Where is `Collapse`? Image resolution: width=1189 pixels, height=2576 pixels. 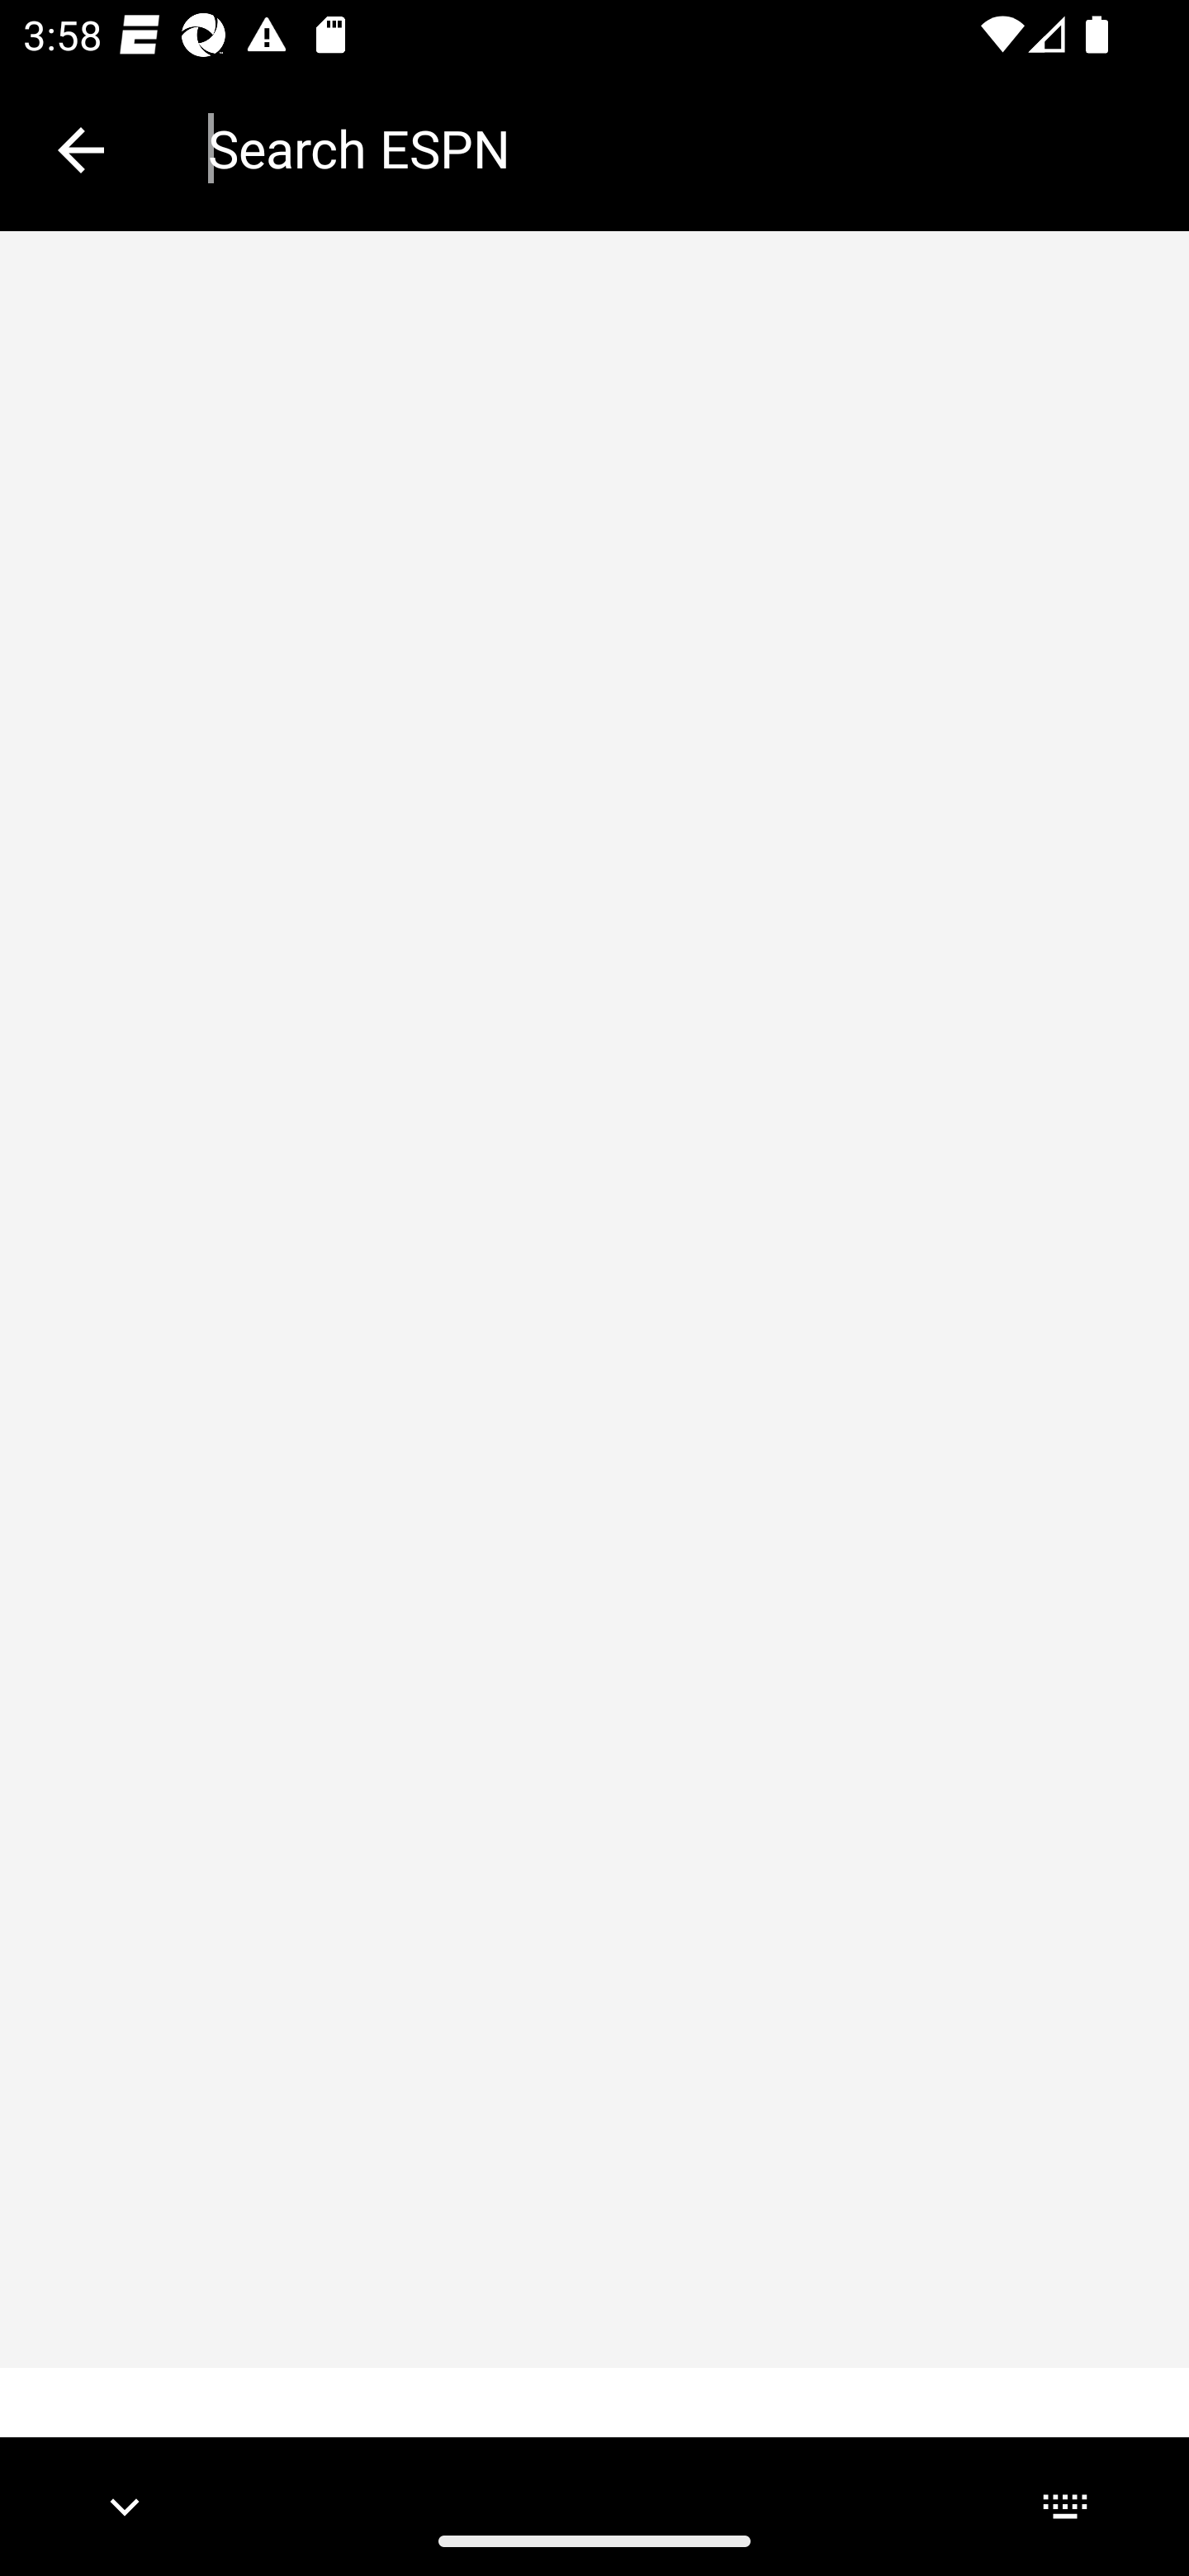 Collapse is located at coordinates (81, 150).